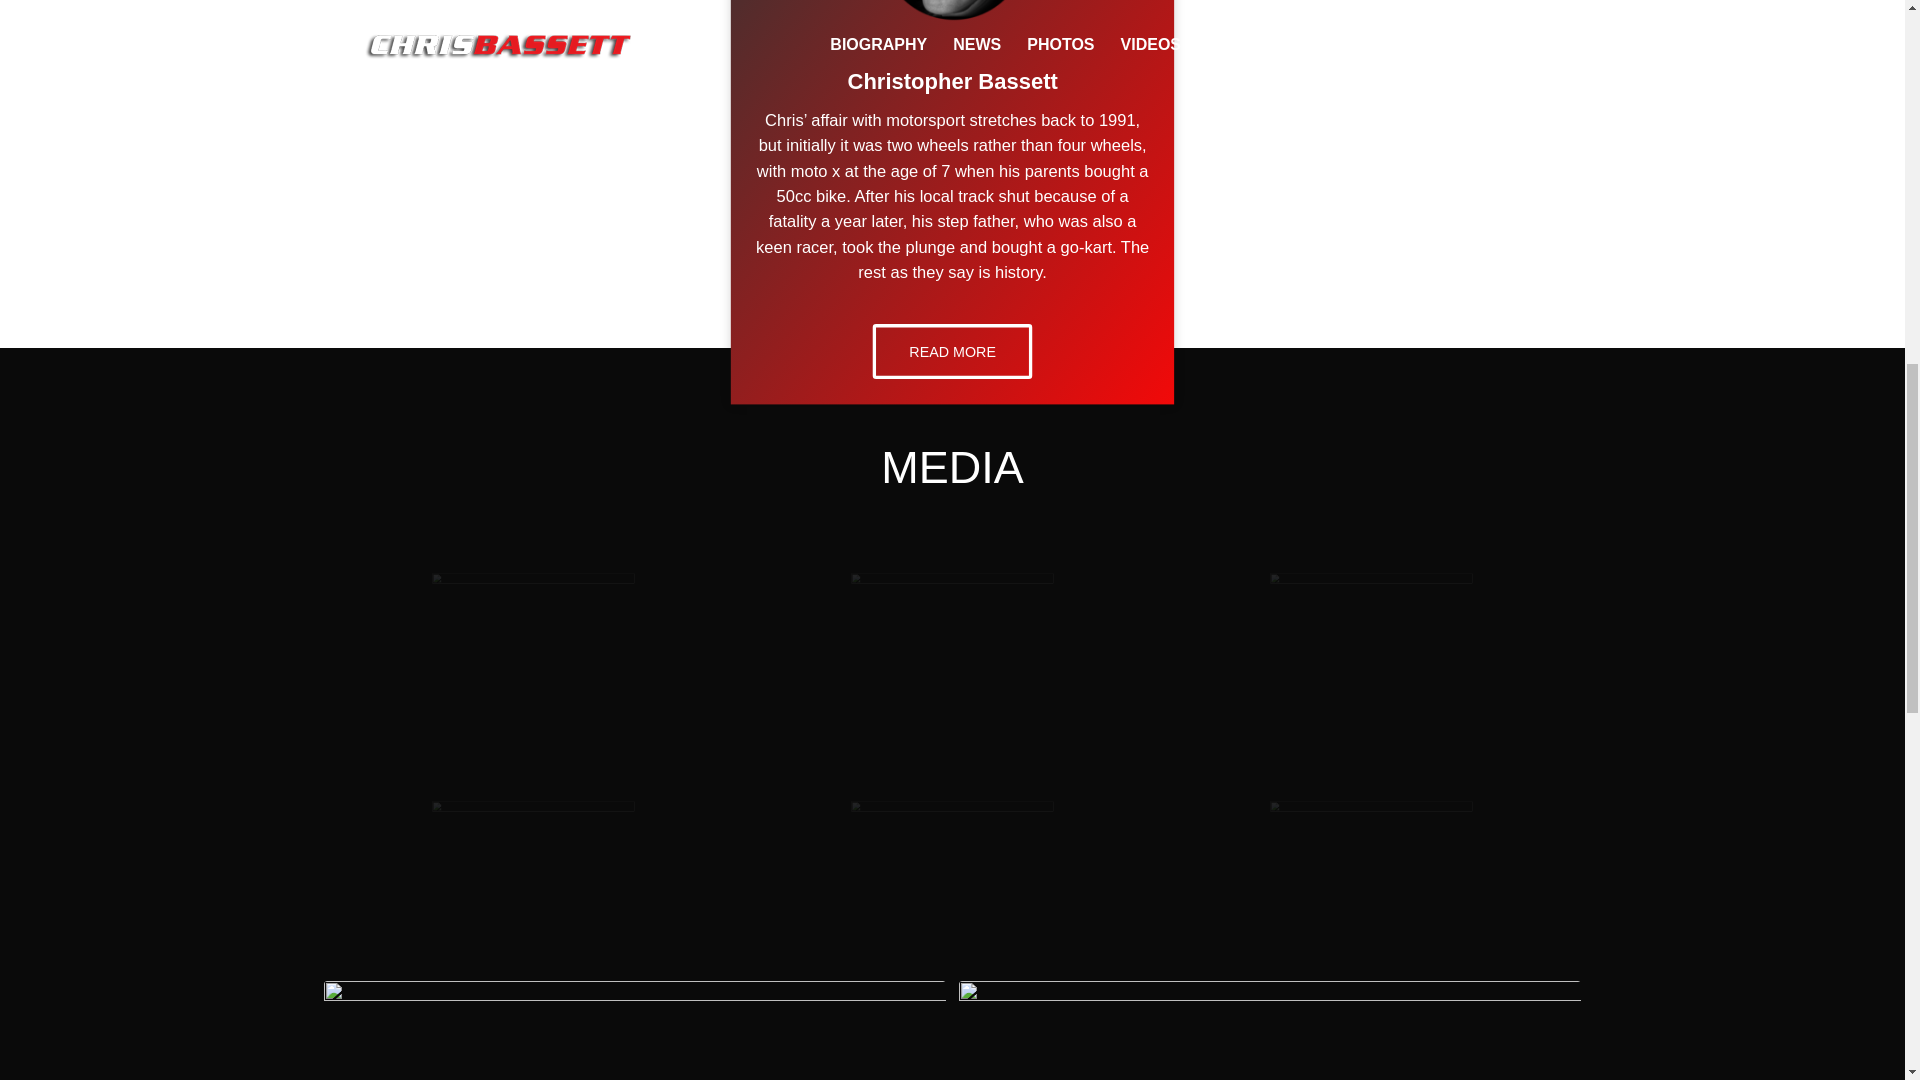  What do you see at coordinates (945, 348) in the screenshot?
I see `READ MORE` at bounding box center [945, 348].